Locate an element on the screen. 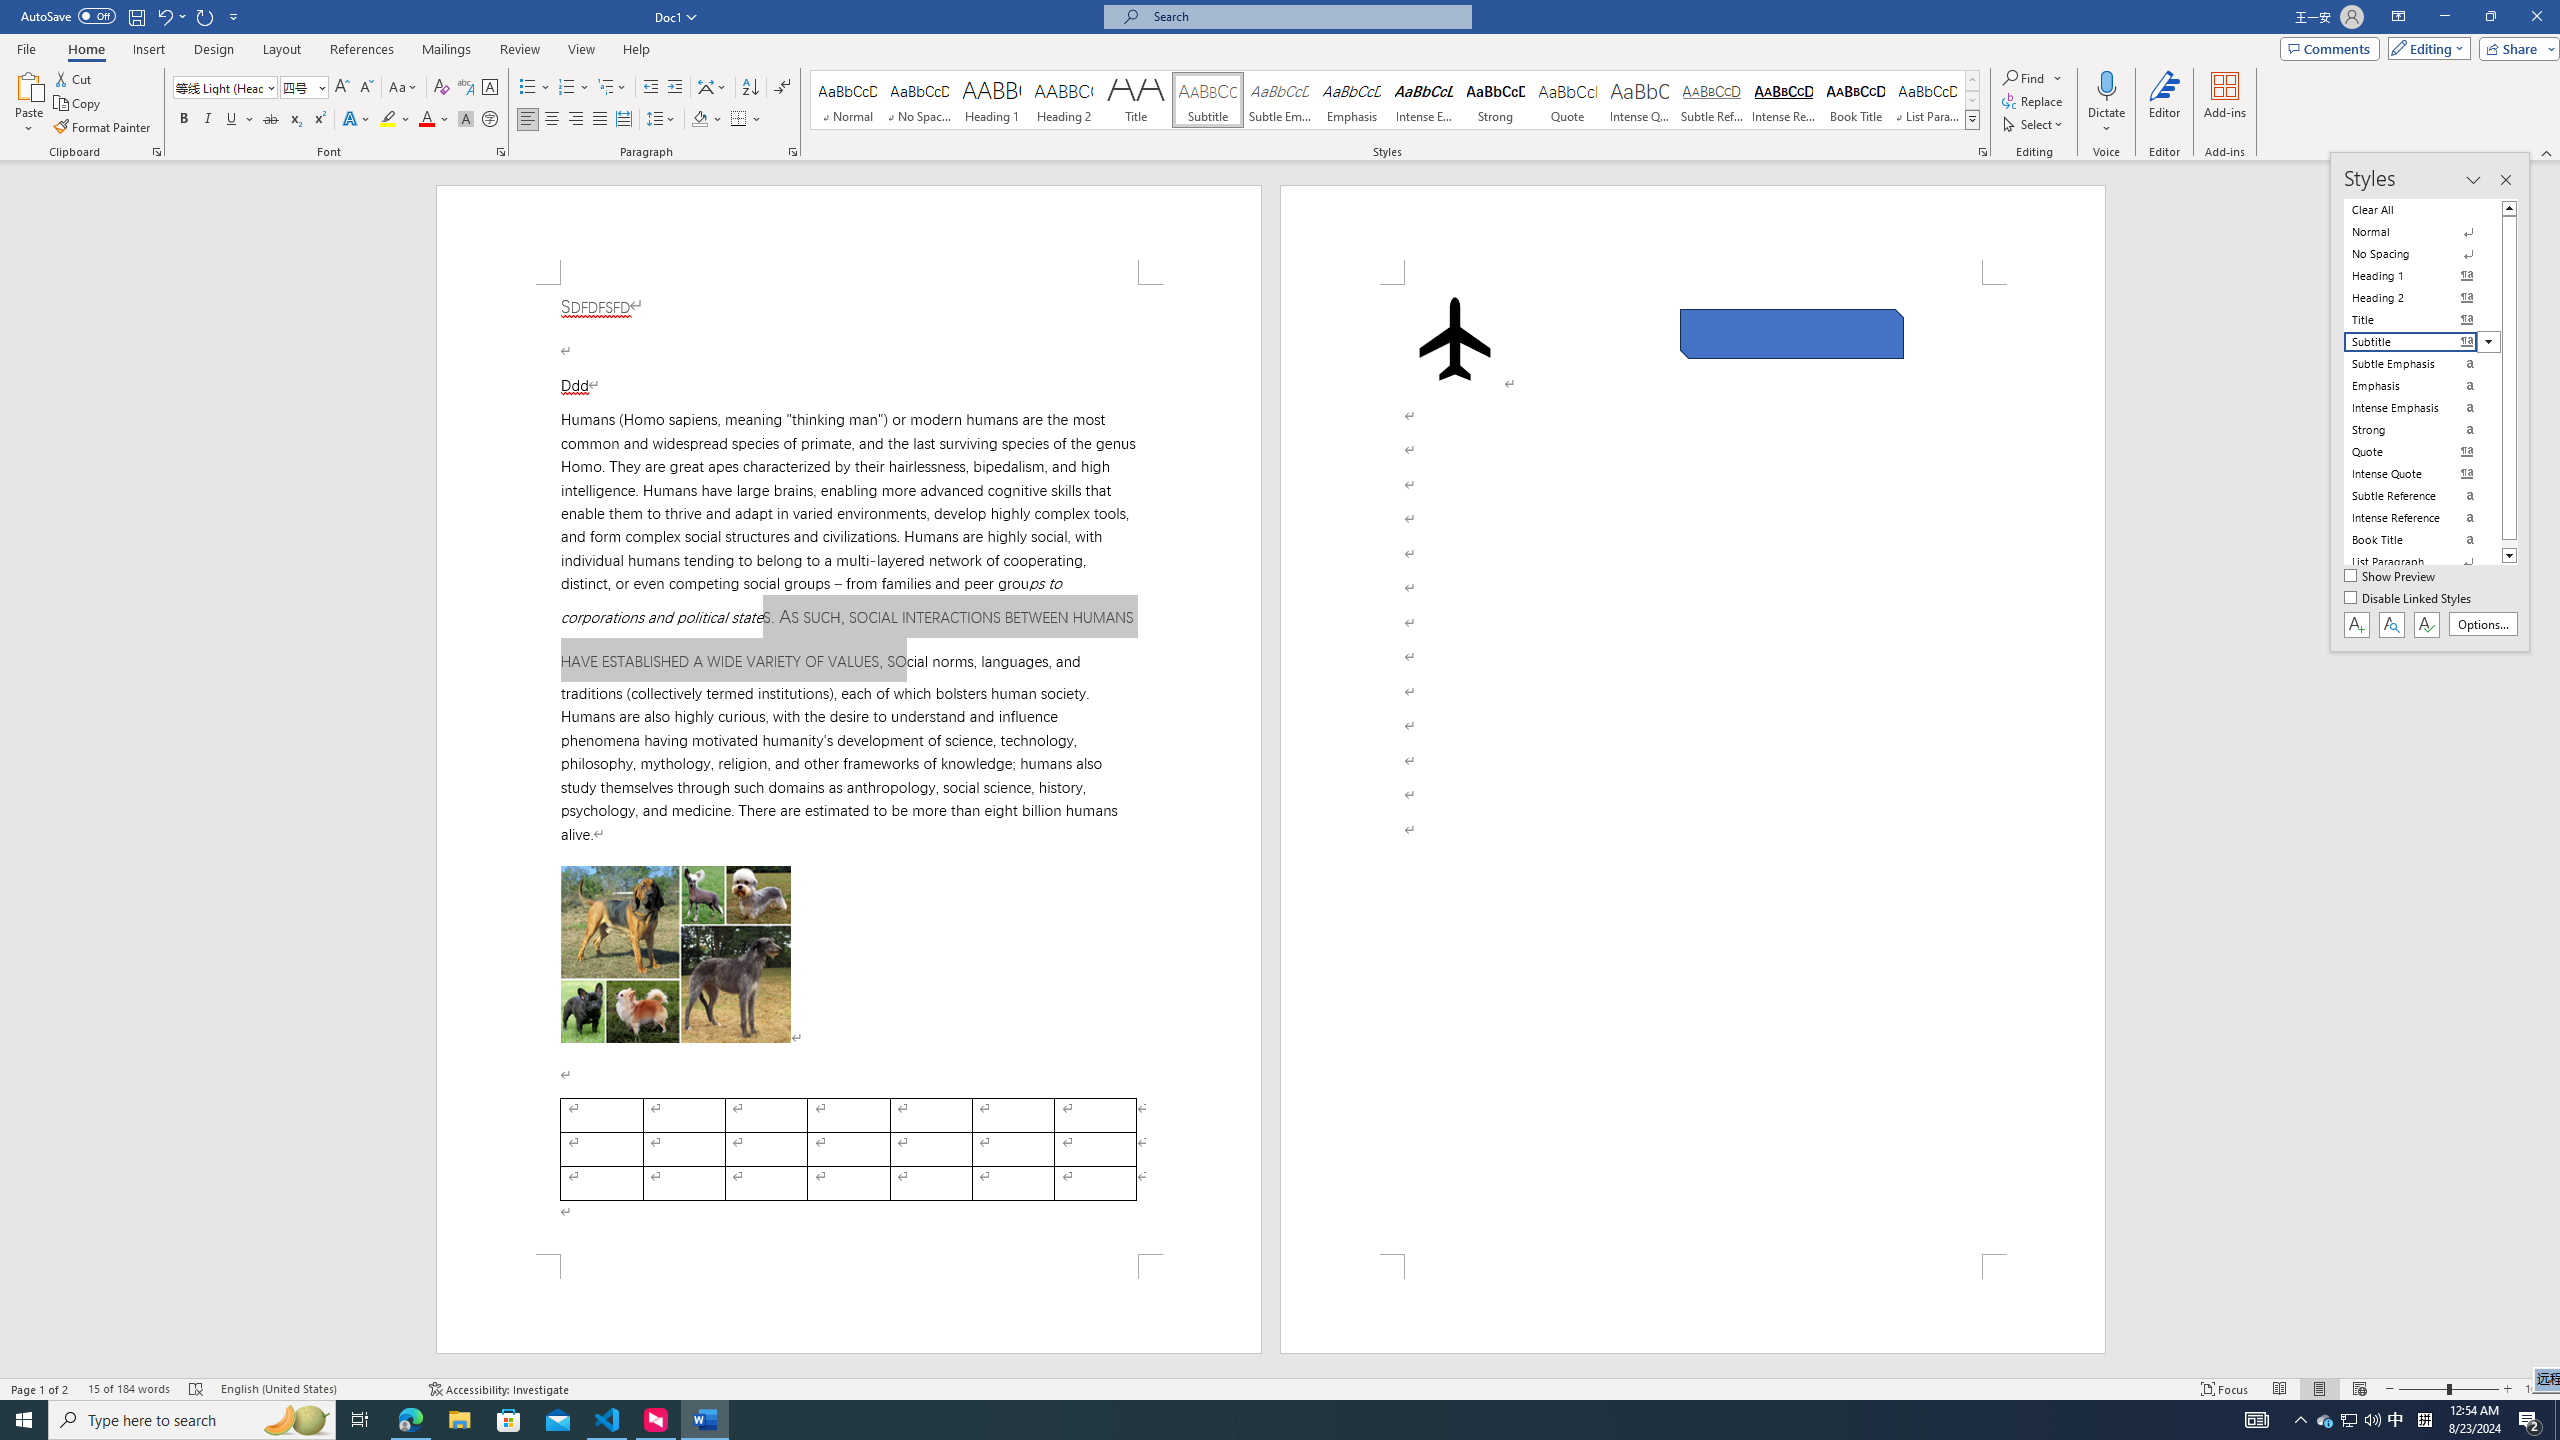 This screenshot has width=2560, height=1440. Quote is located at coordinates (1568, 100).